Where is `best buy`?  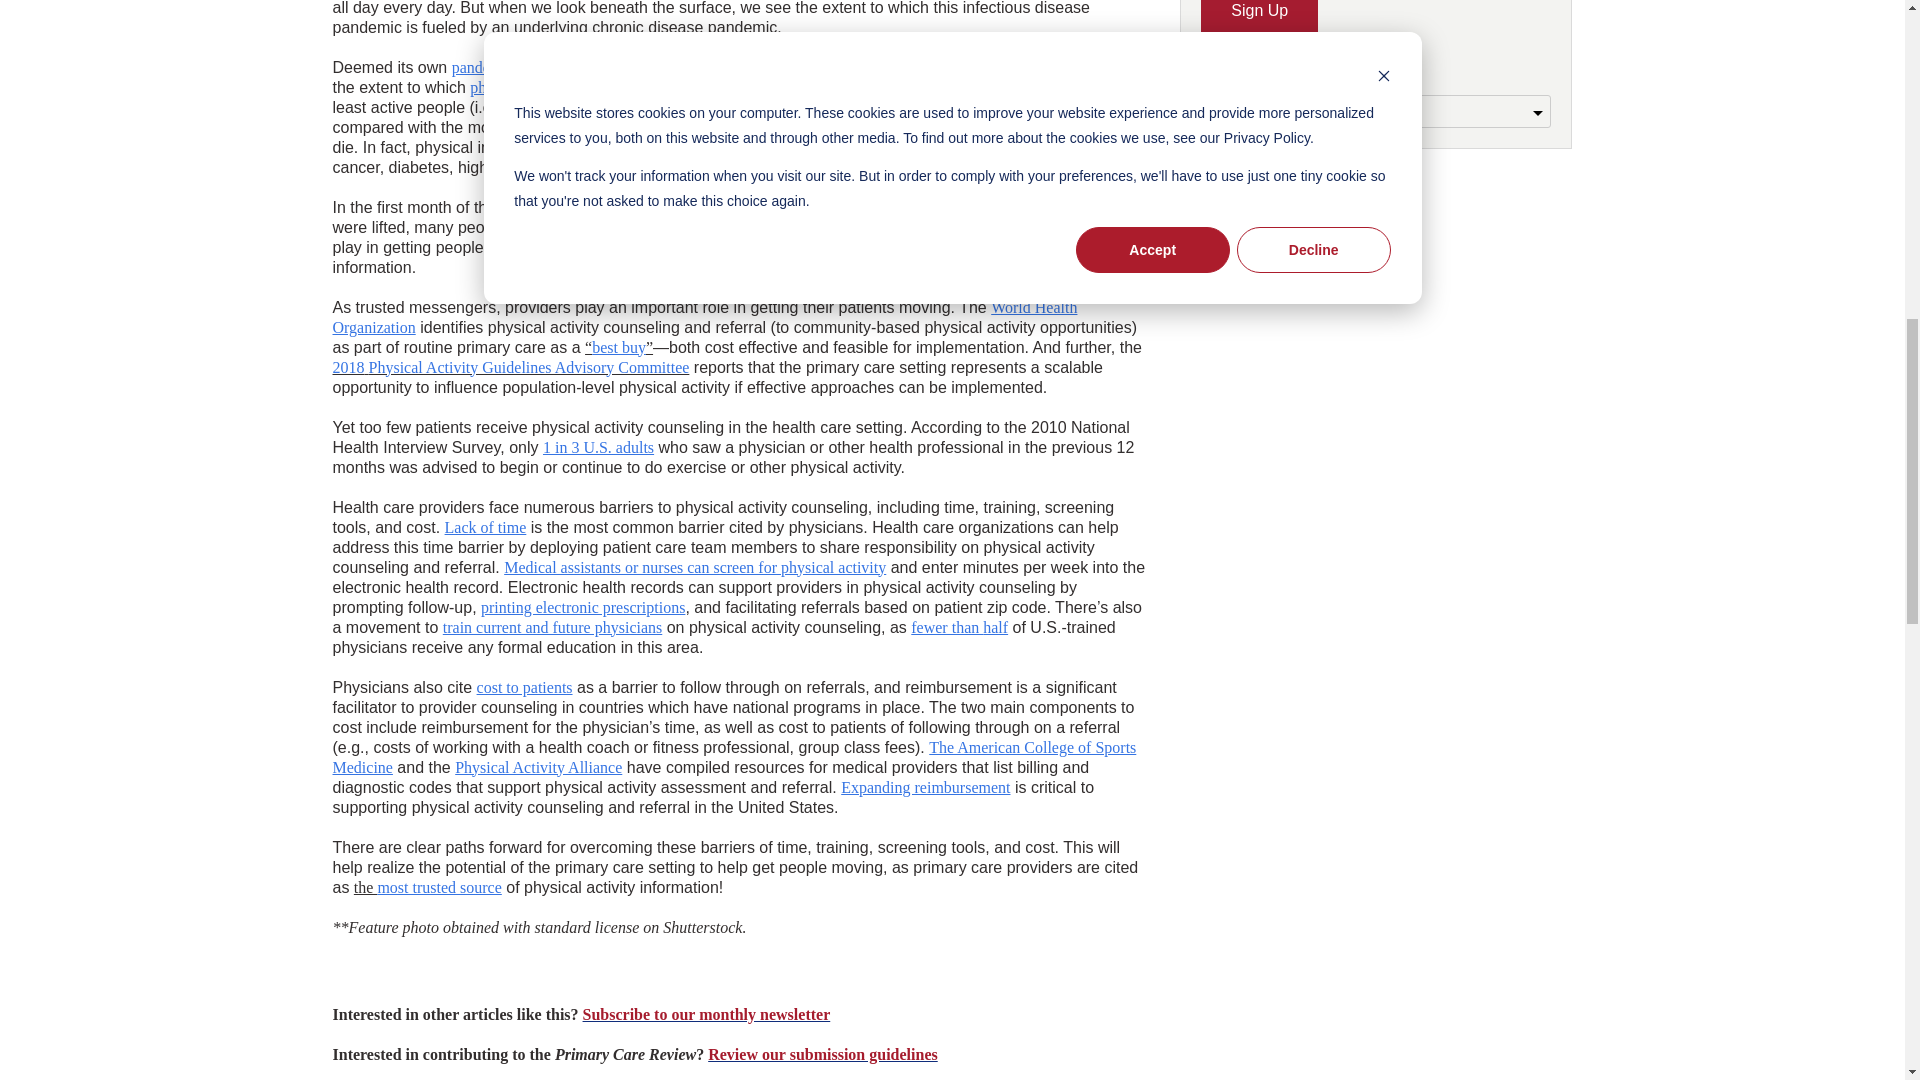
best buy is located at coordinates (618, 346).